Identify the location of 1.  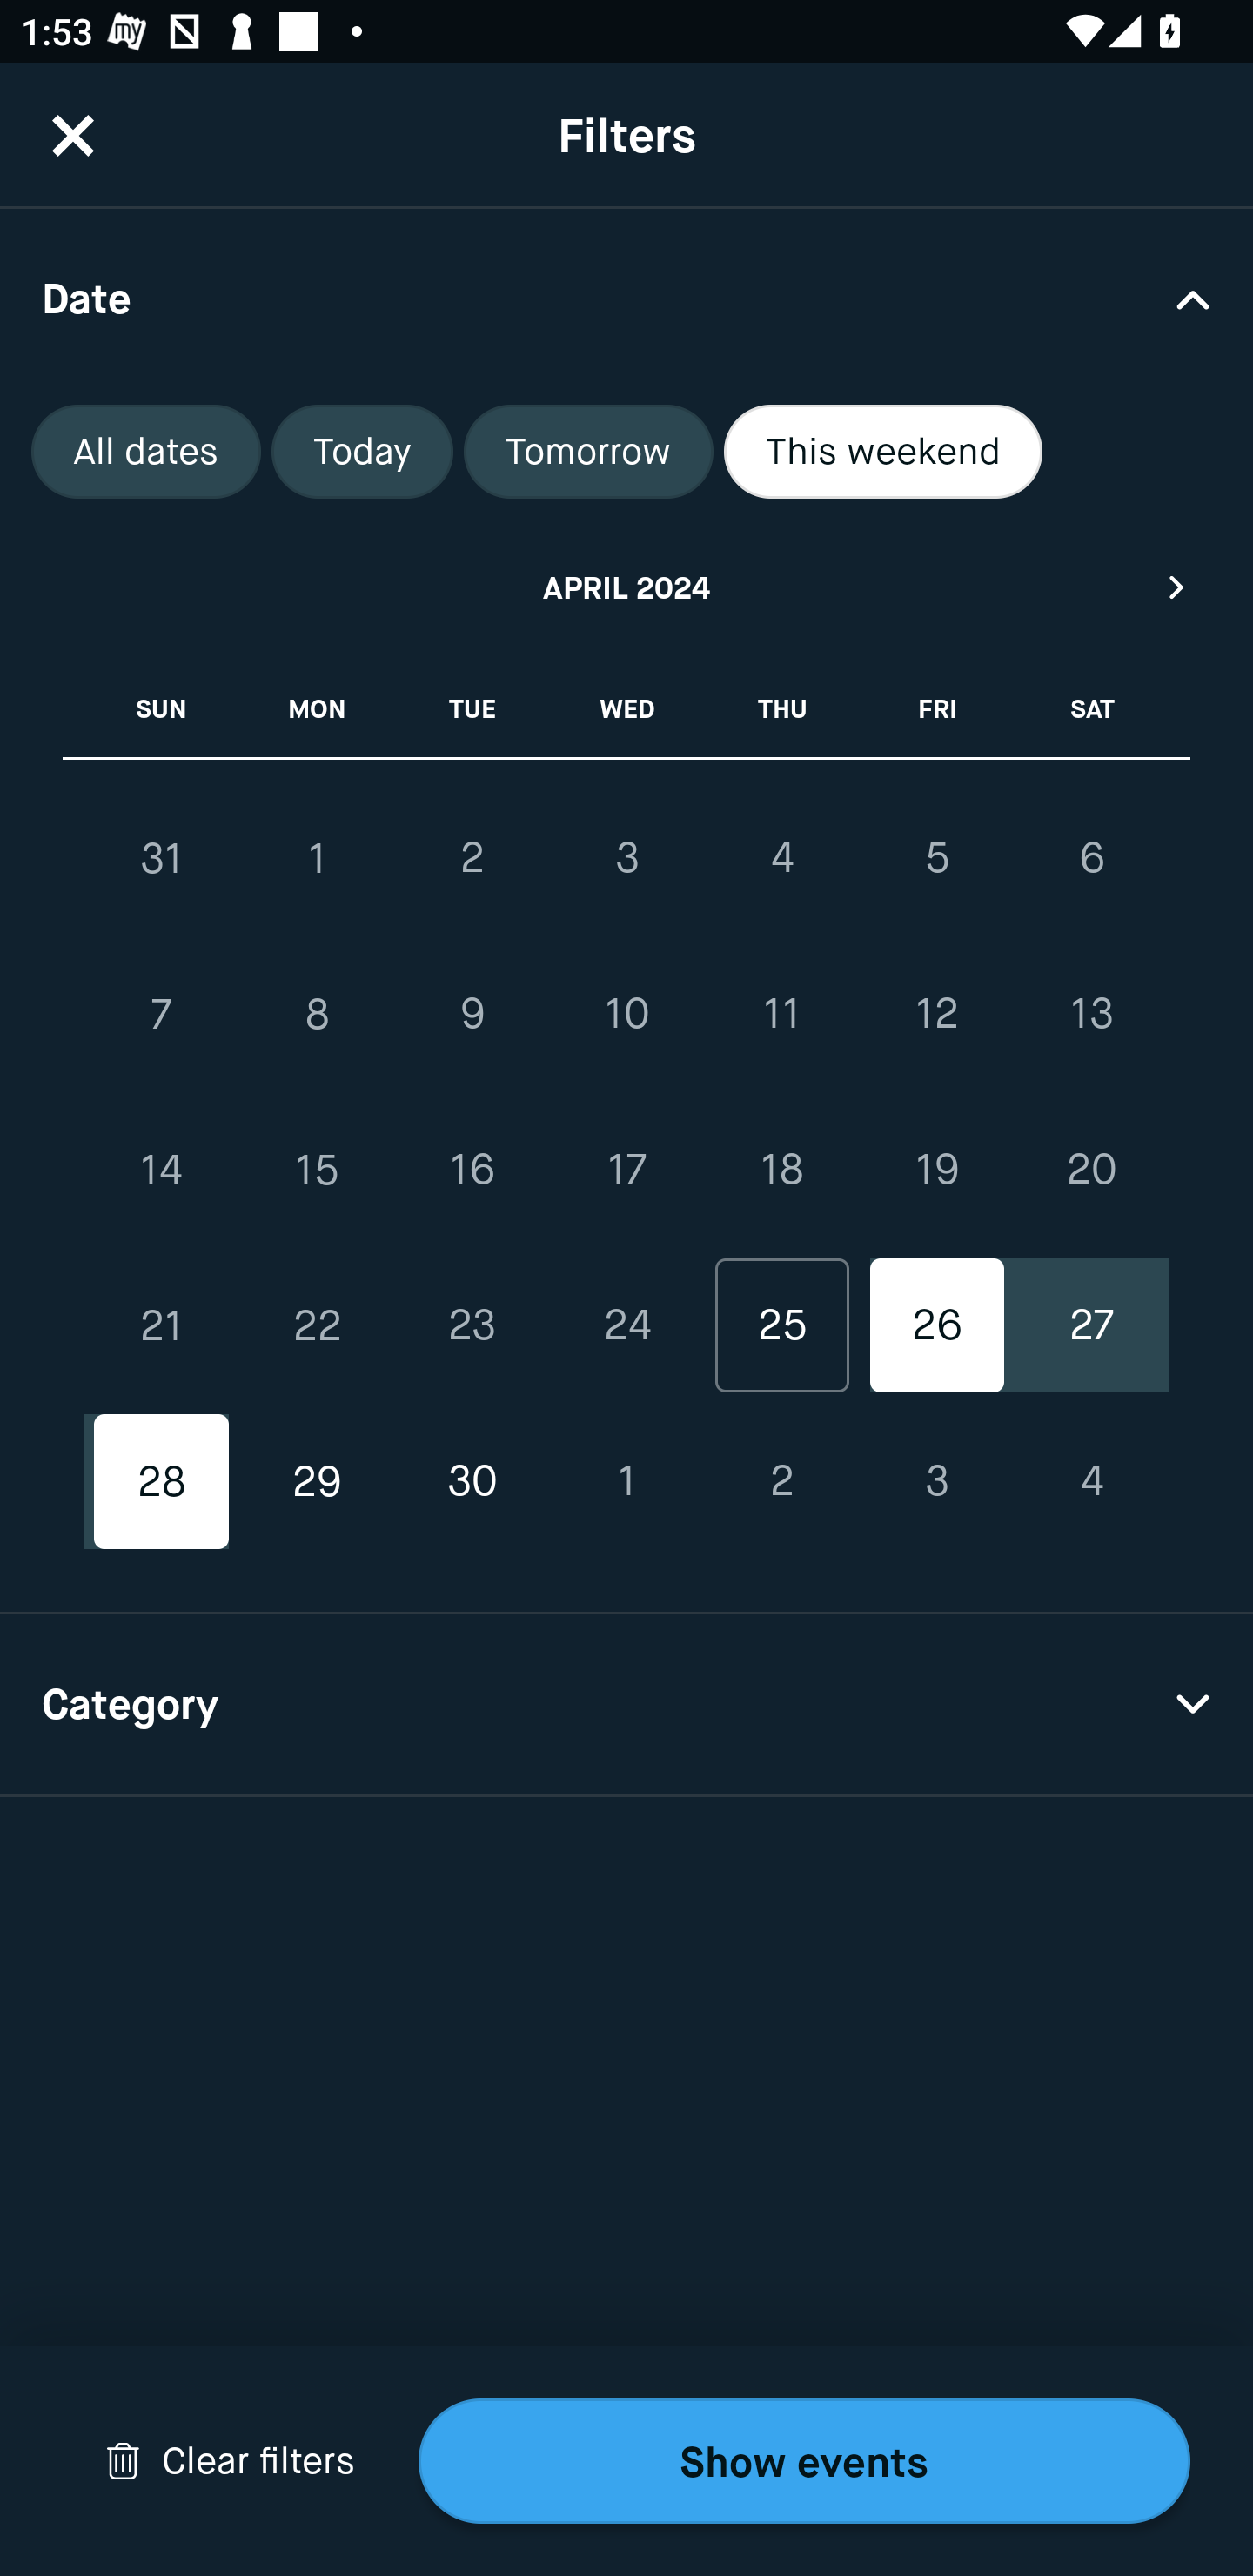
(626, 1481).